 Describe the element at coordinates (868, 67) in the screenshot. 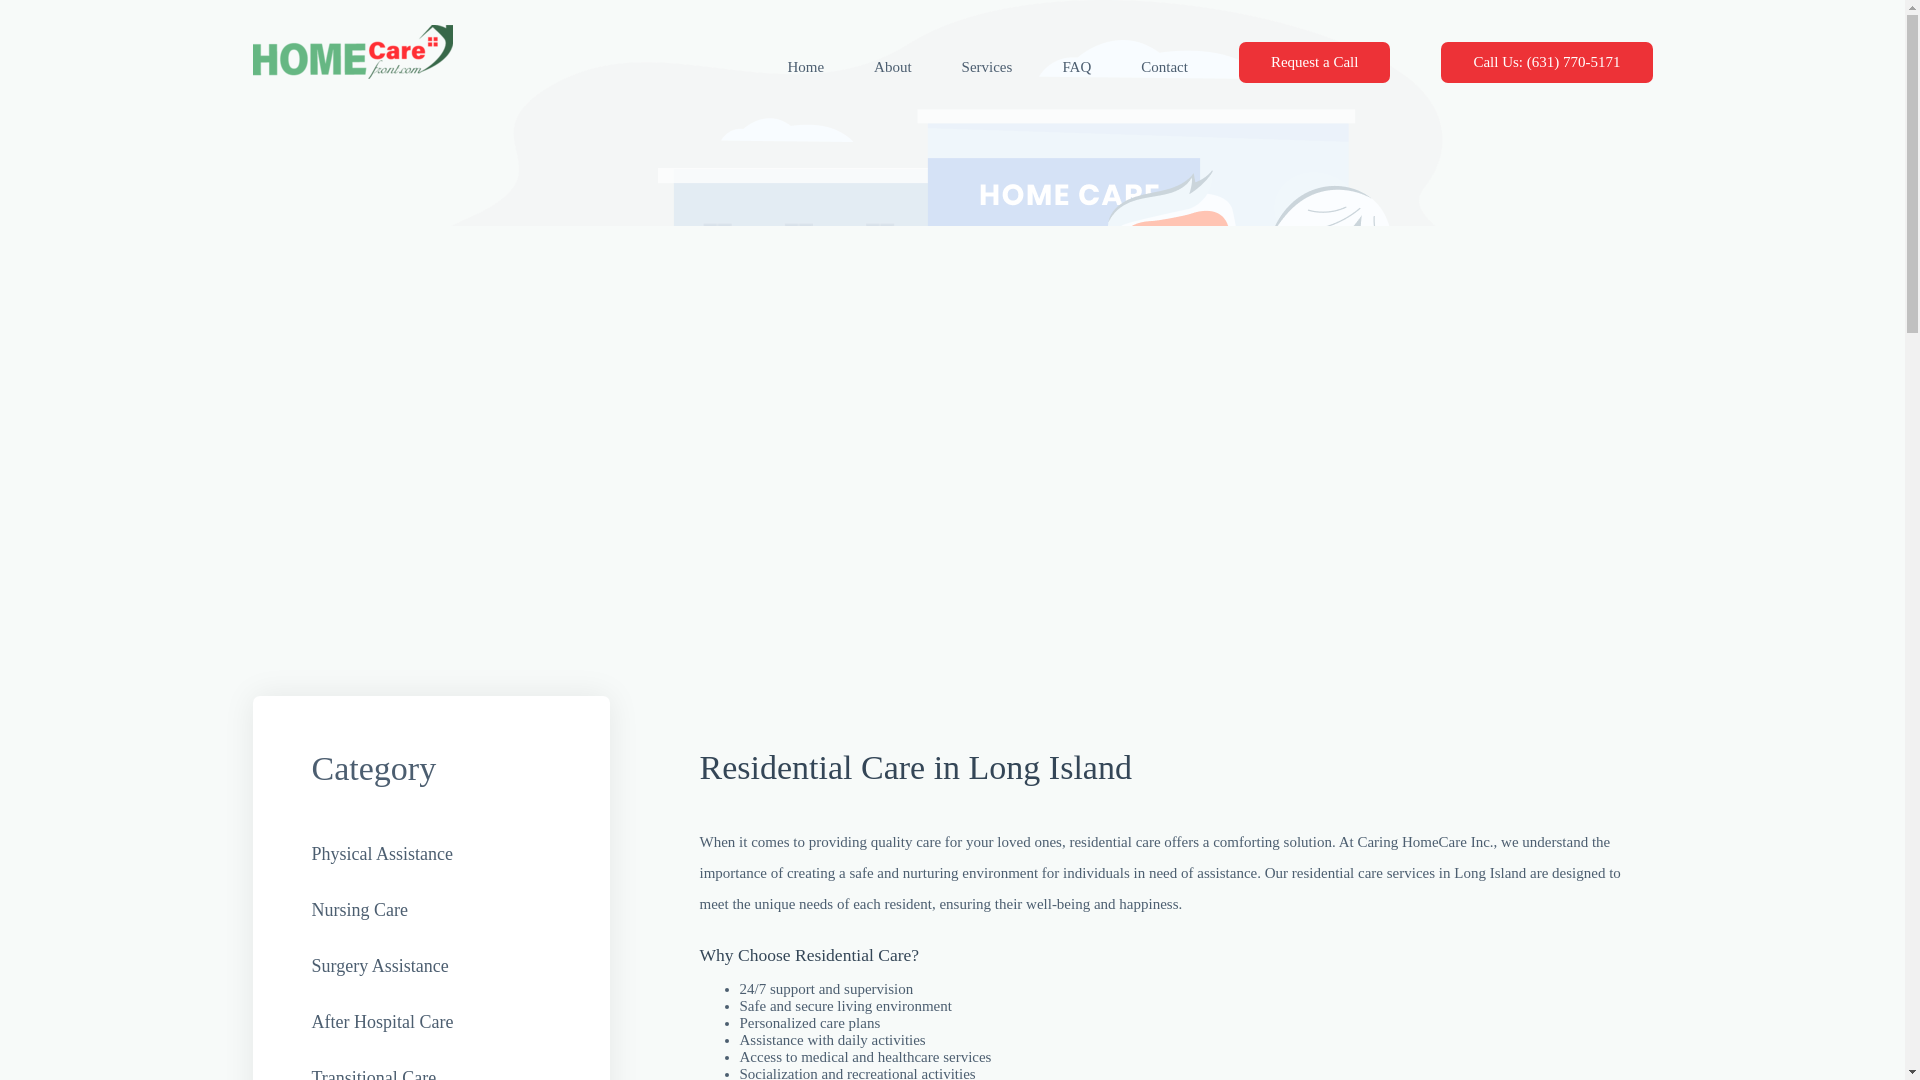

I see `About` at that location.